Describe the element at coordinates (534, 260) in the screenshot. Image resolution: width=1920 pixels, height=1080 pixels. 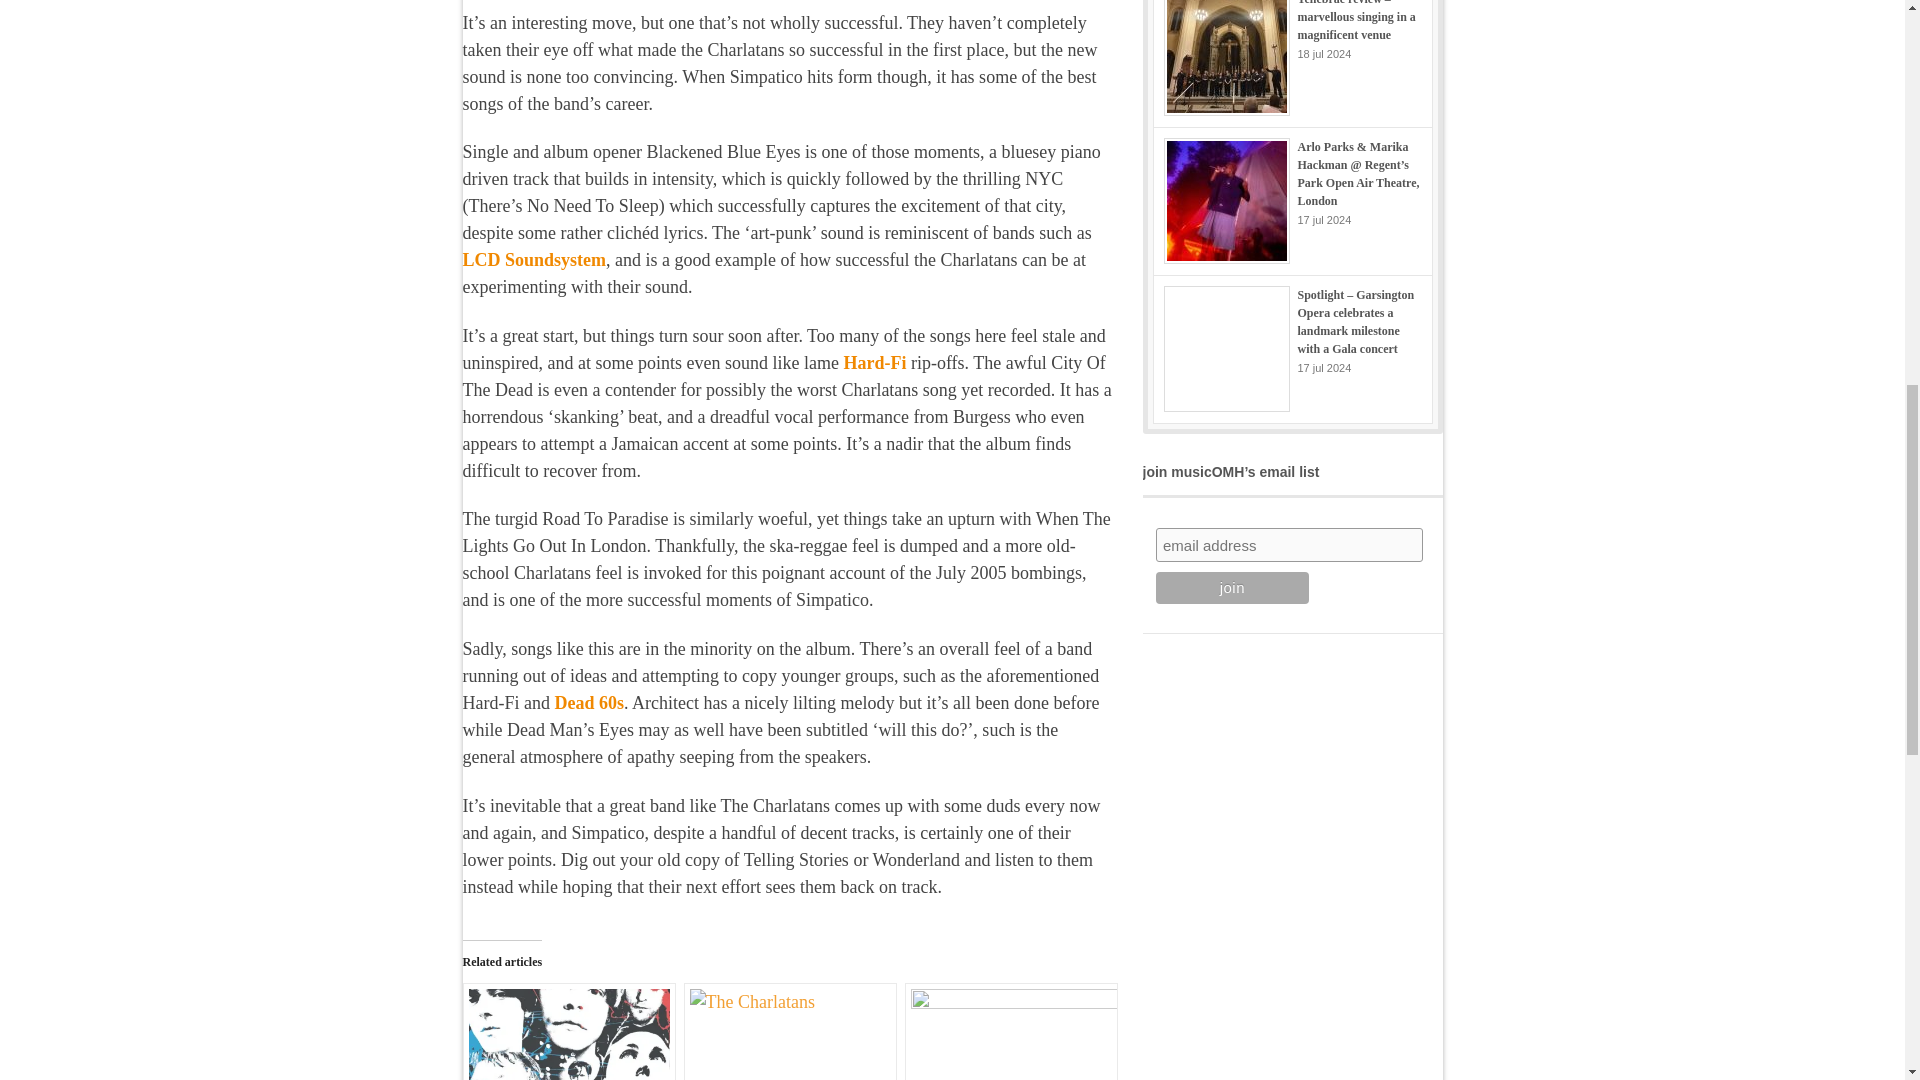
I see `LCD Soundsystem` at that location.